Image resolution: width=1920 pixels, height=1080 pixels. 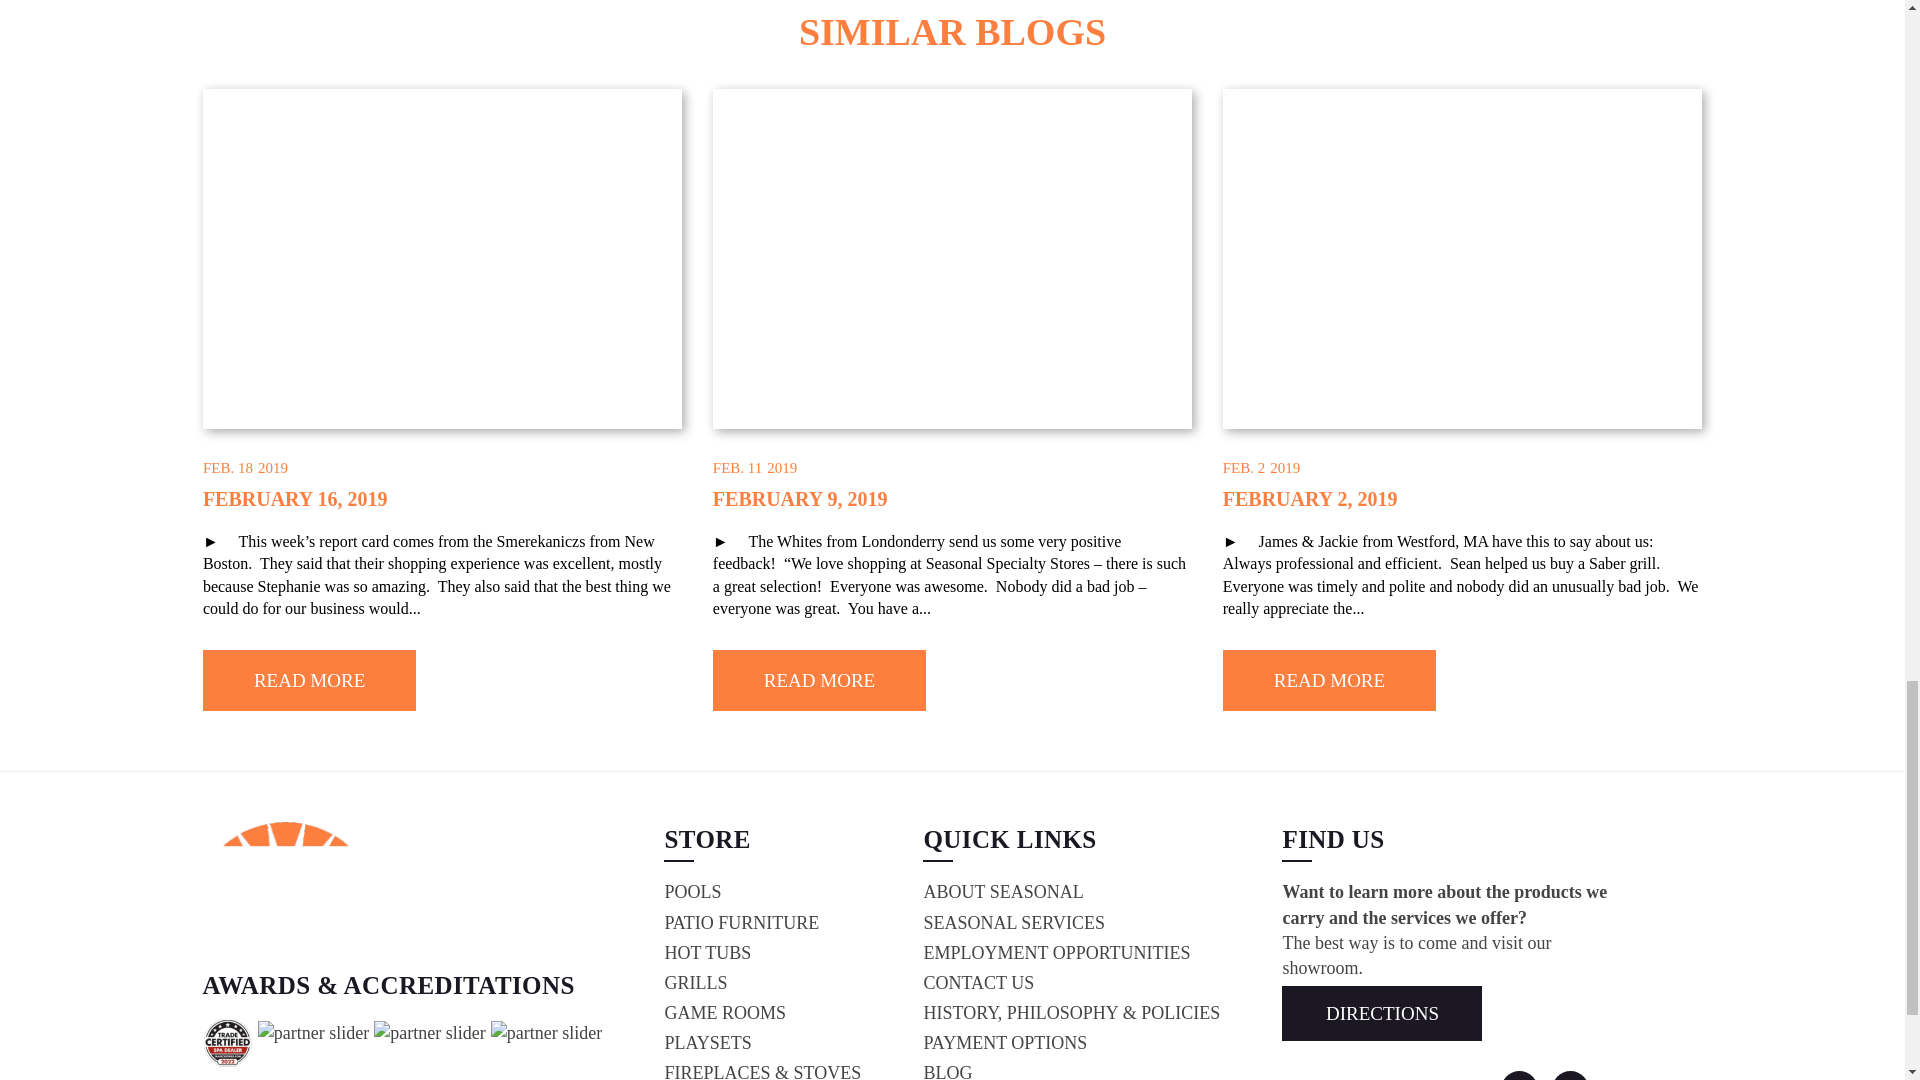 What do you see at coordinates (295, 498) in the screenshot?
I see `FEBRUARY 16, 2019` at bounding box center [295, 498].